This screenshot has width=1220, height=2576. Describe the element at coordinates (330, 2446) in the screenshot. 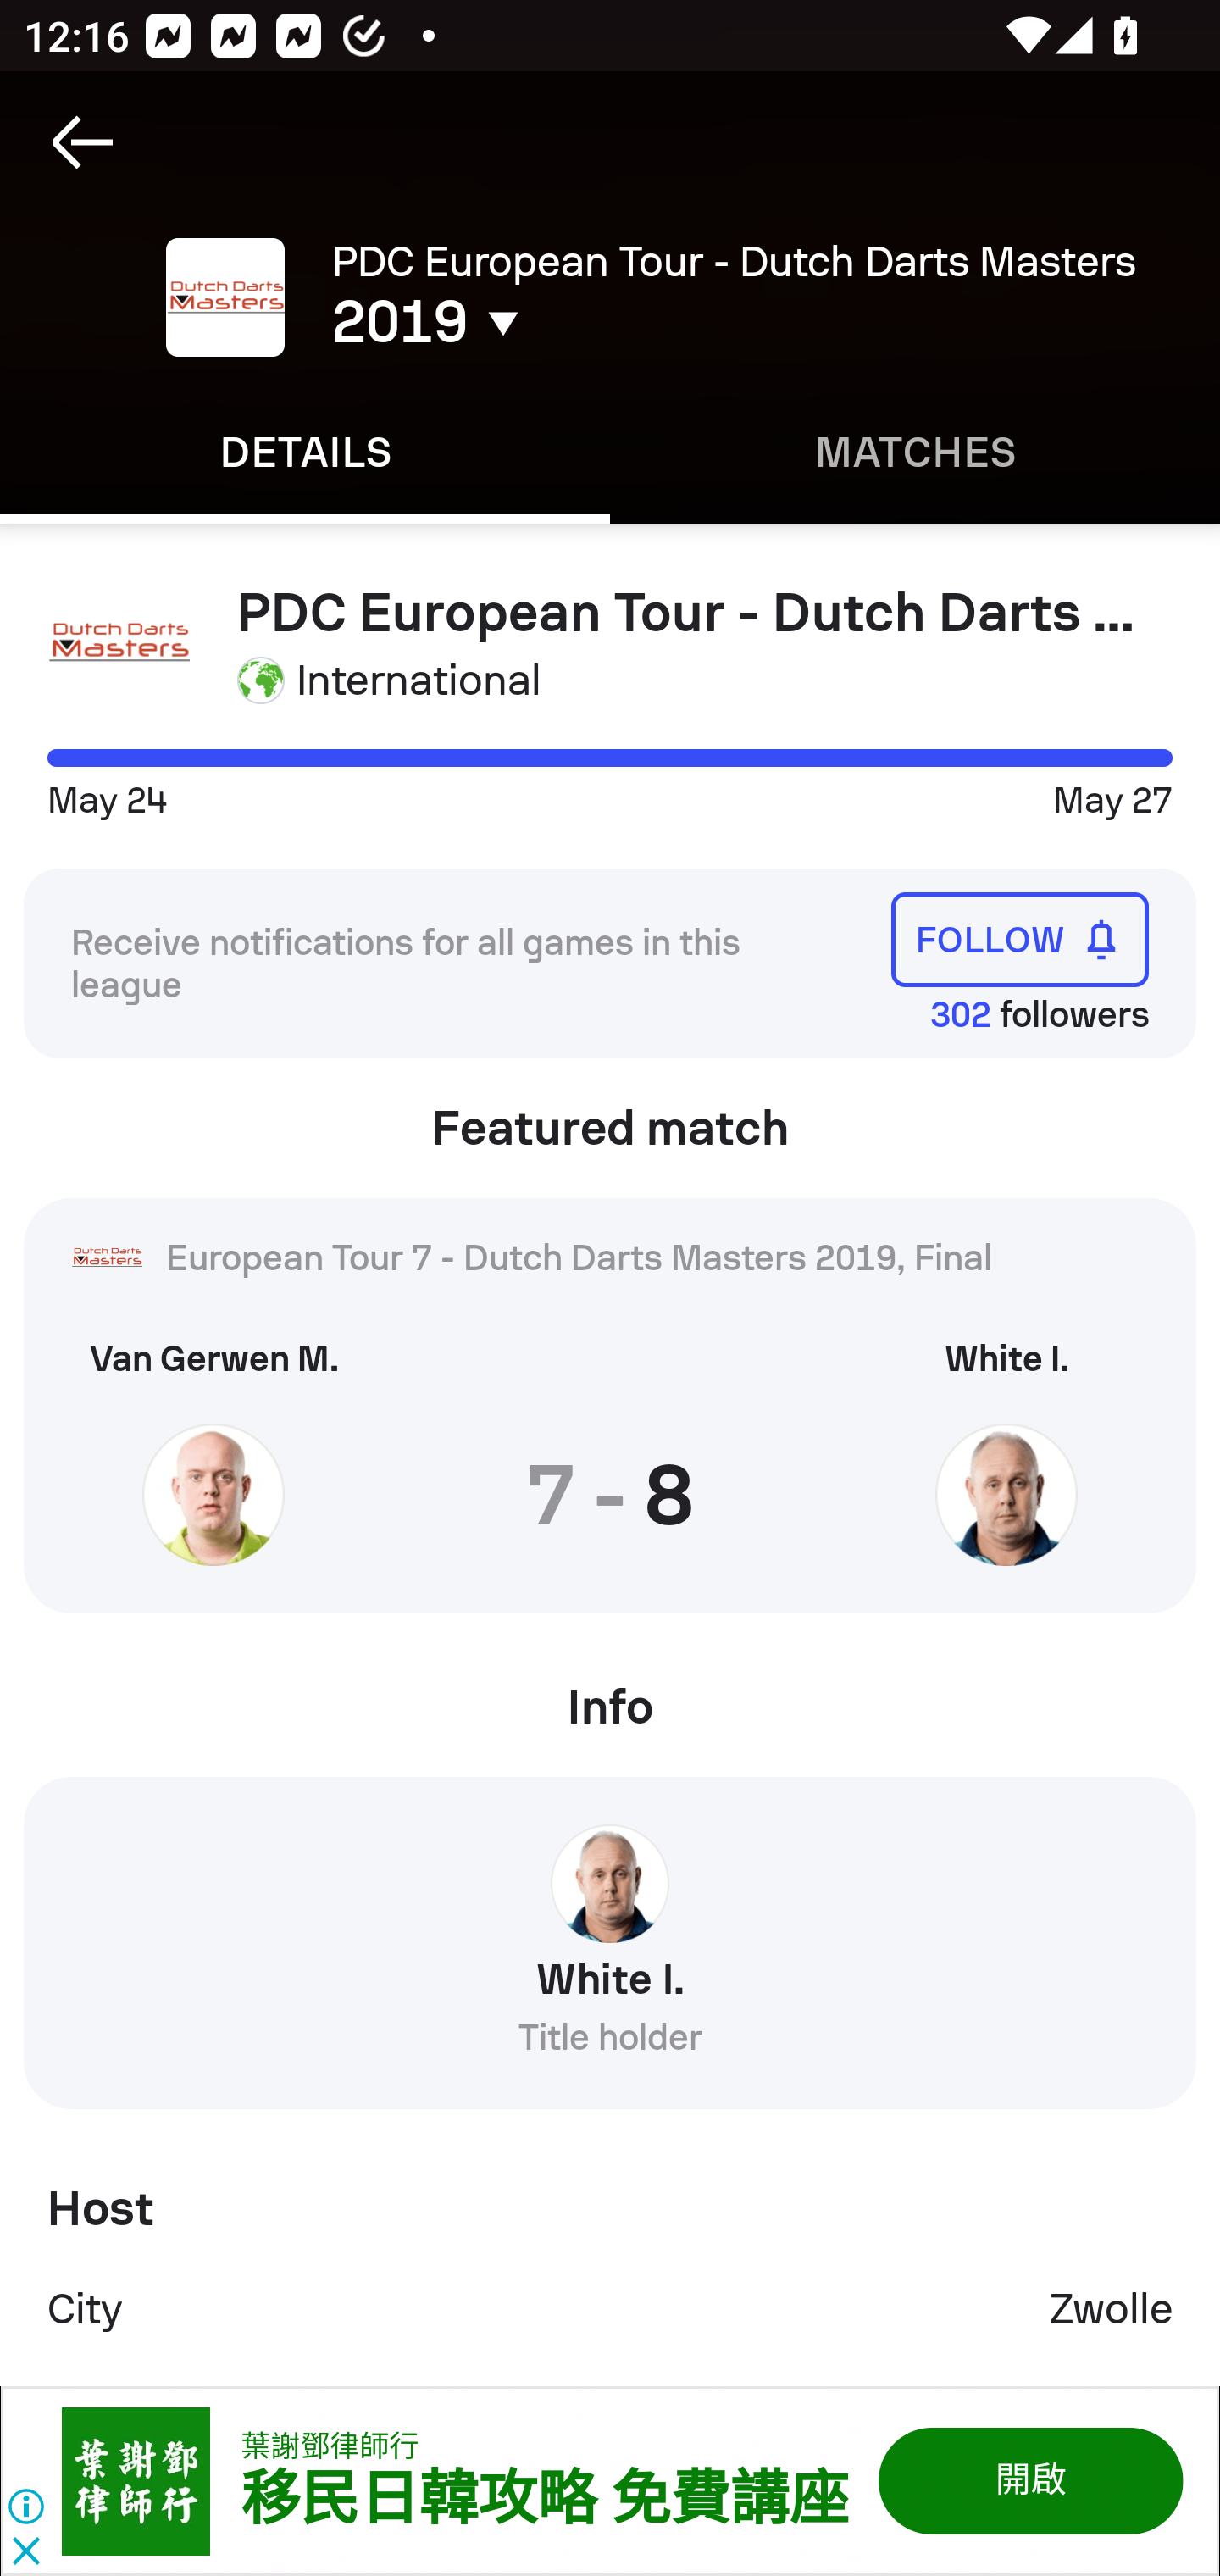

I see `葉謝鄧律師行` at that location.